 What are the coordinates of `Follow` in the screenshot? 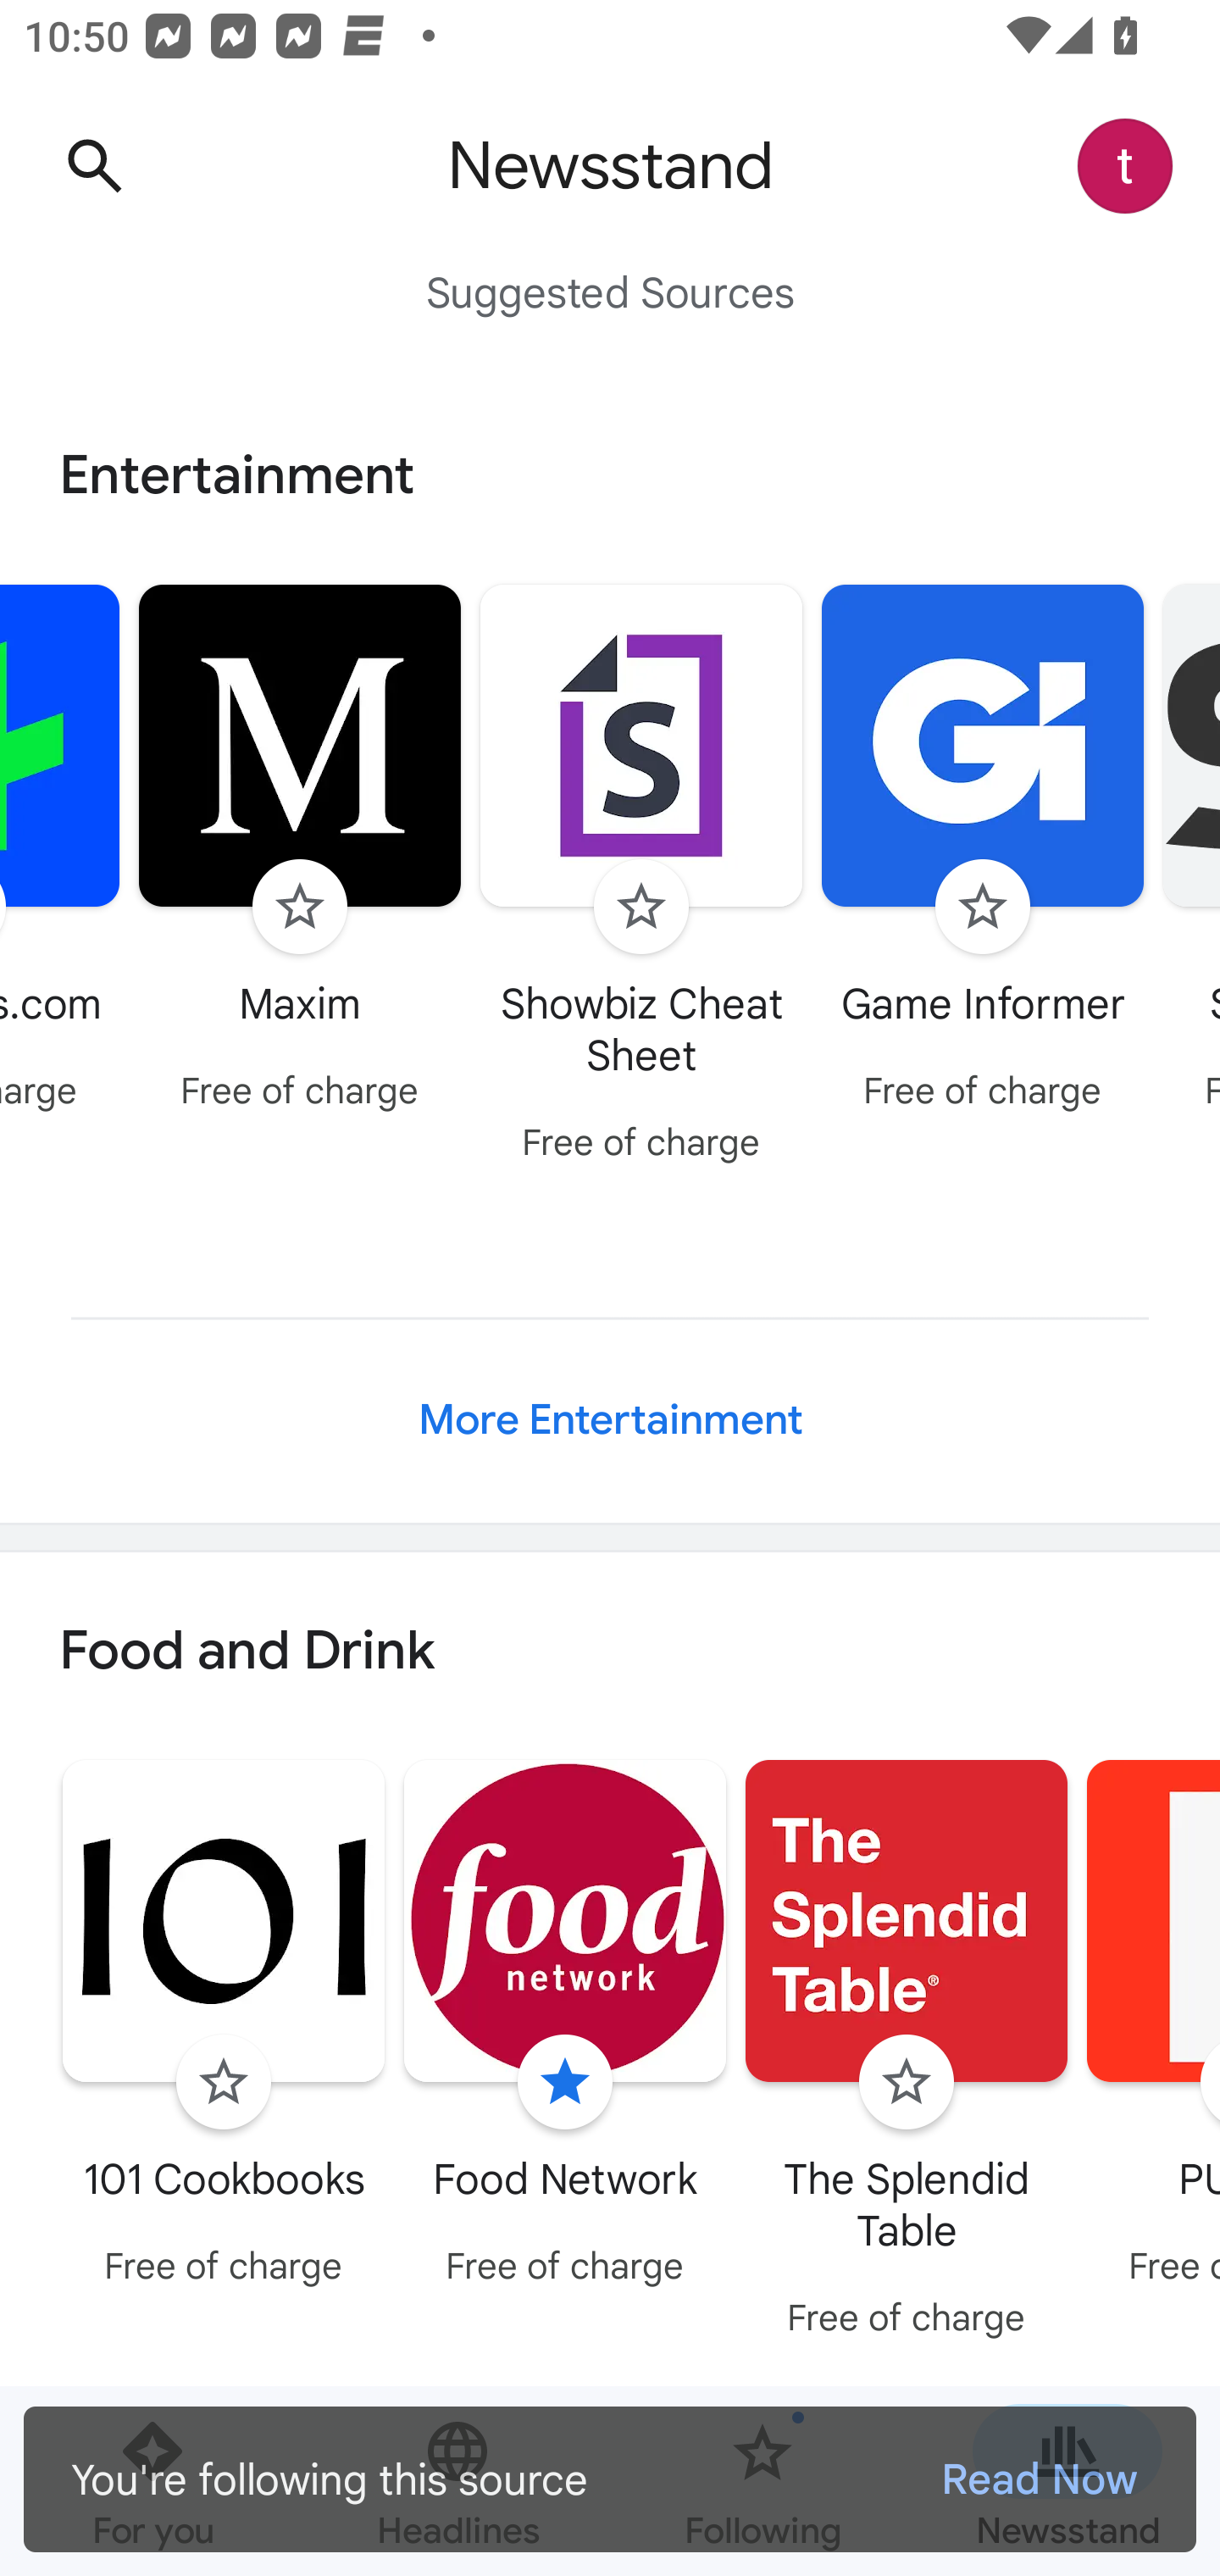 It's located at (983, 907).